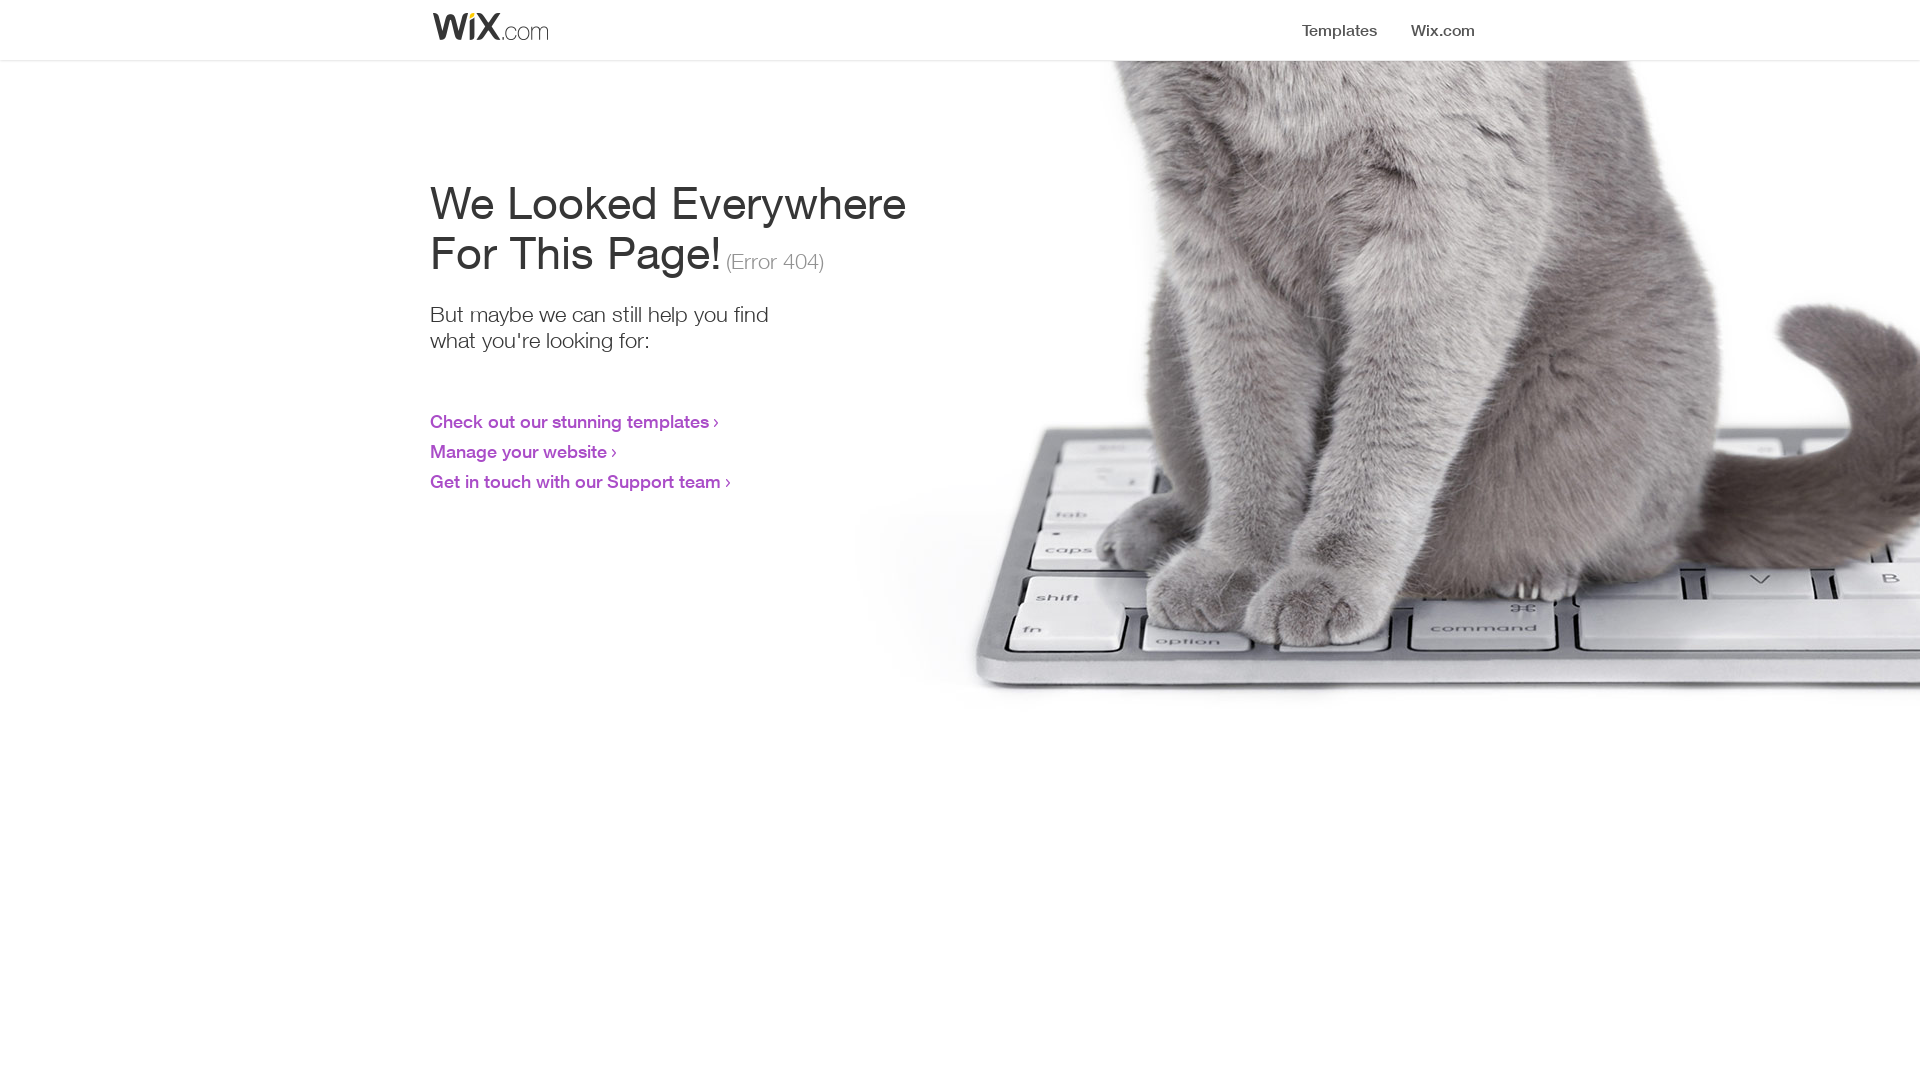 The image size is (1920, 1080). What do you see at coordinates (576, 481) in the screenshot?
I see `Get in touch with our Support team` at bounding box center [576, 481].